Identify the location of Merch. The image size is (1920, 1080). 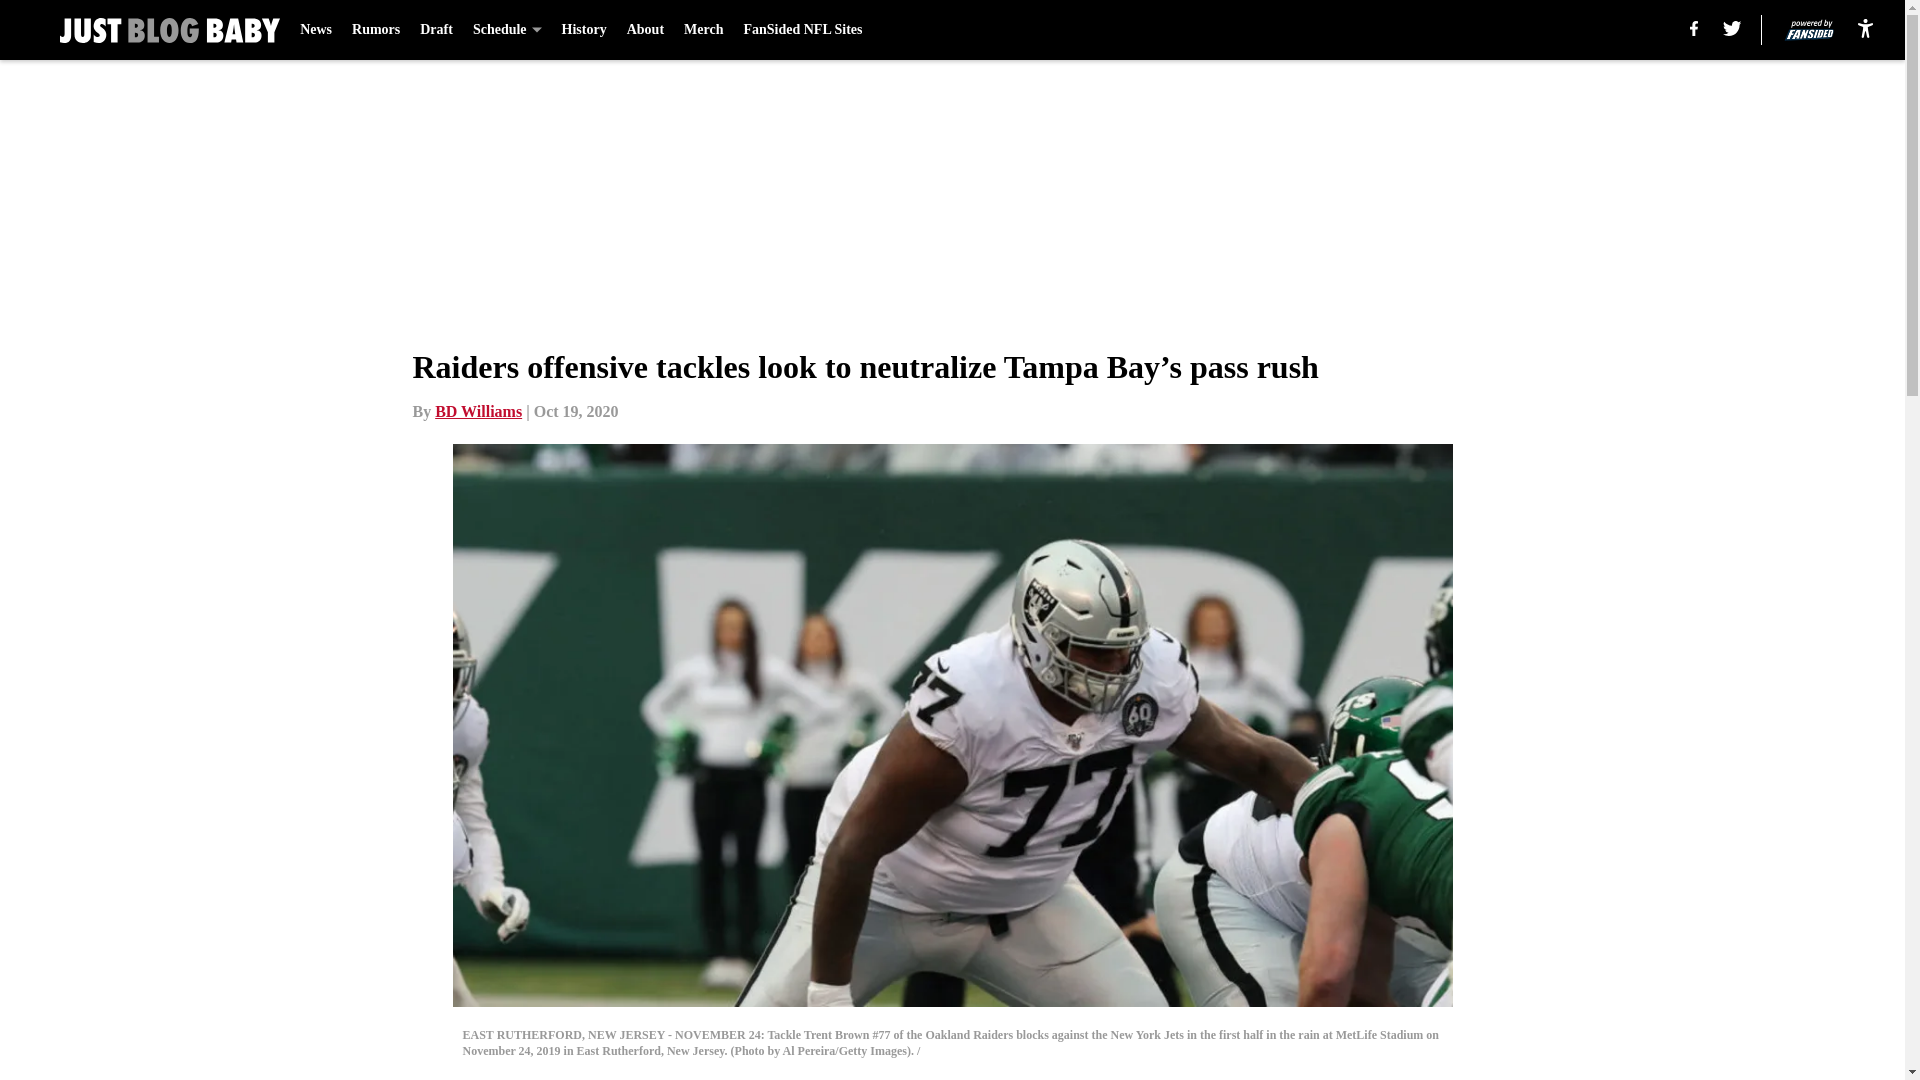
(703, 30).